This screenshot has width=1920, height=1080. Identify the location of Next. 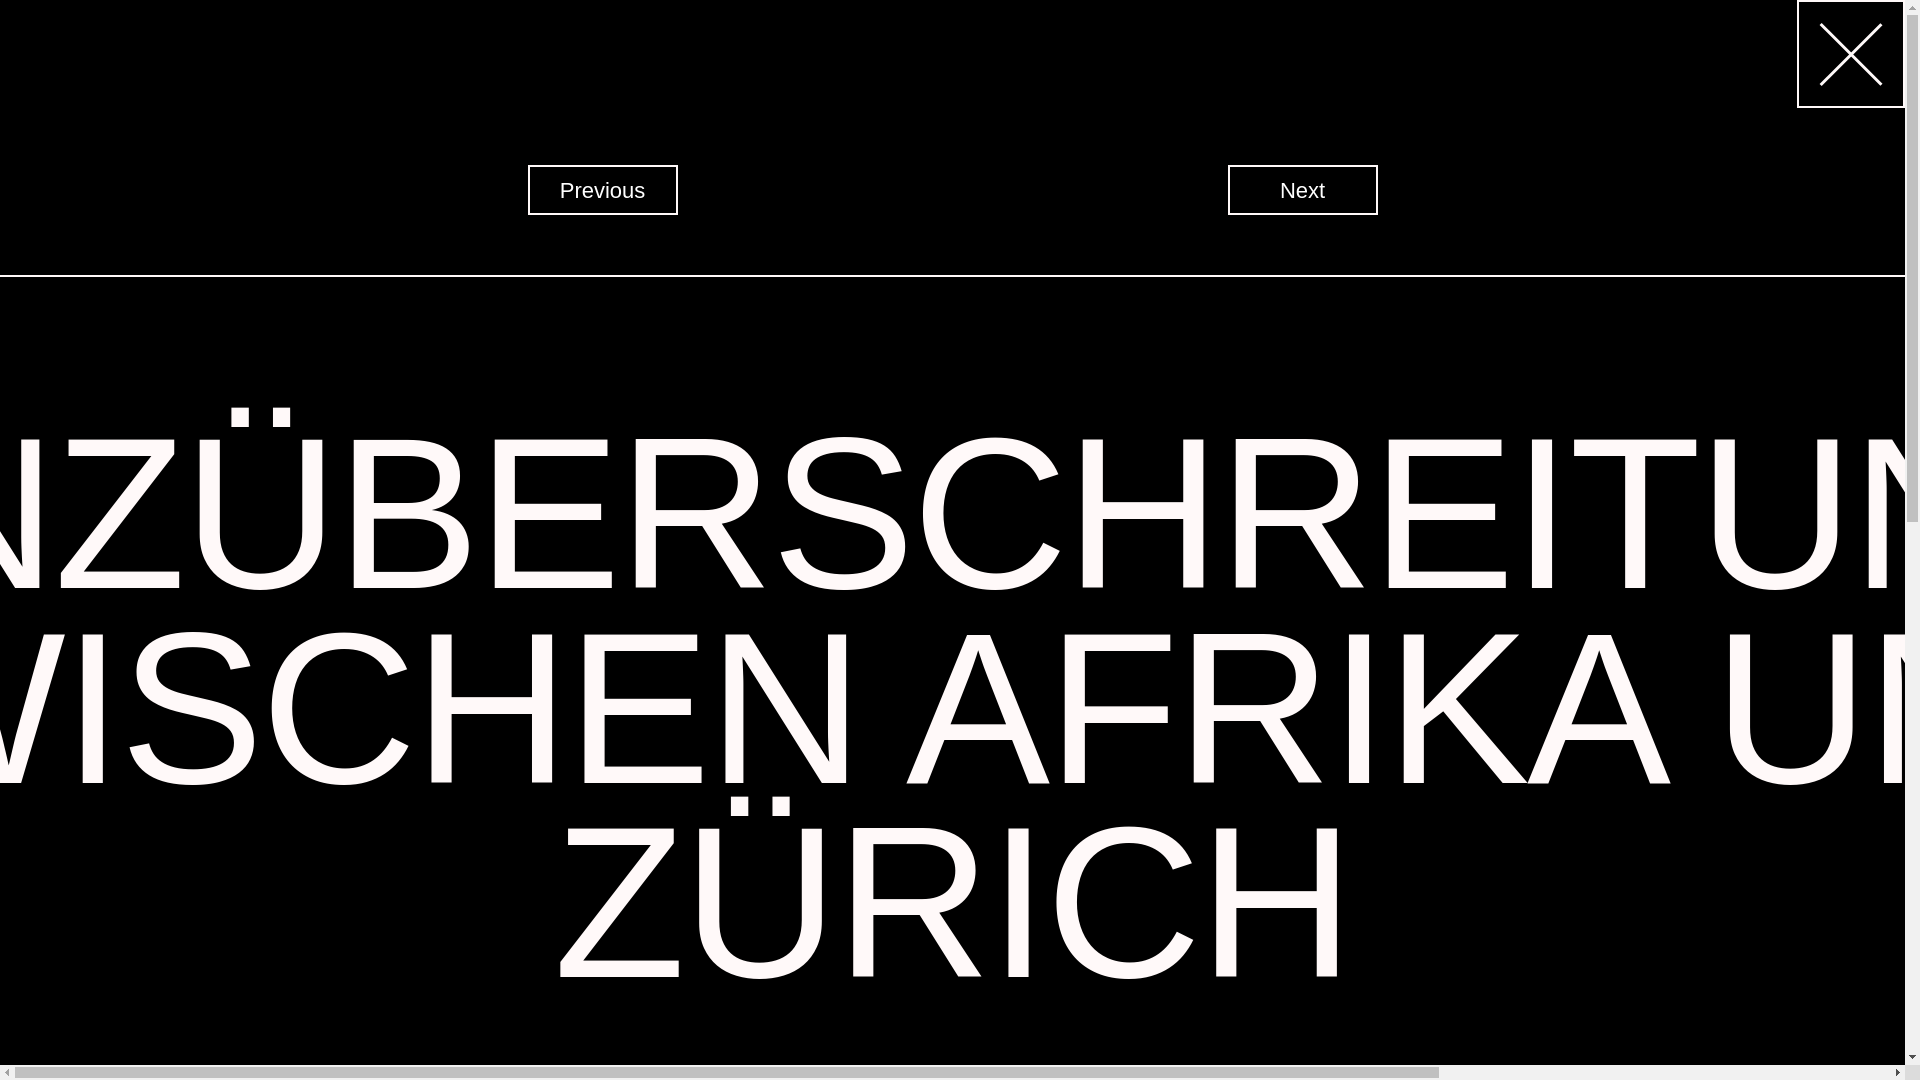
(1303, 190).